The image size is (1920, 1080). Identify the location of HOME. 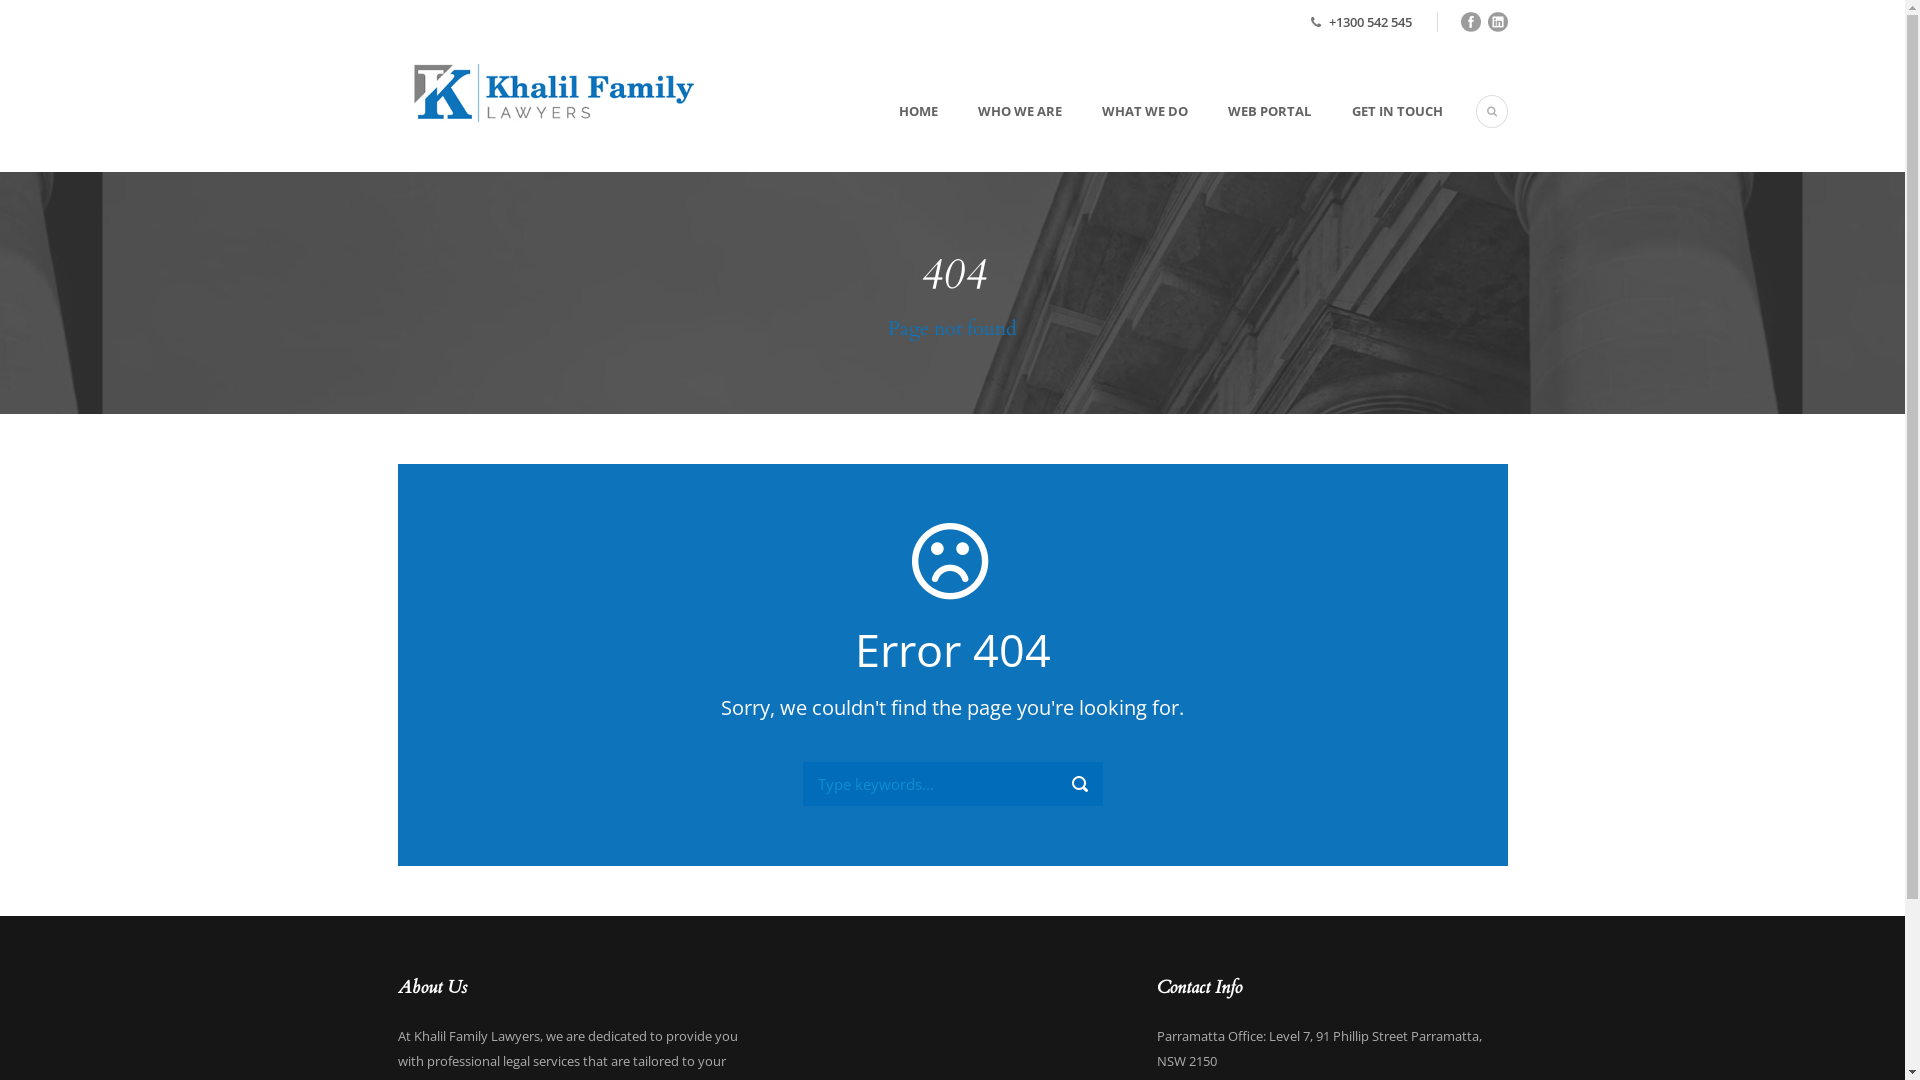
(912, 136).